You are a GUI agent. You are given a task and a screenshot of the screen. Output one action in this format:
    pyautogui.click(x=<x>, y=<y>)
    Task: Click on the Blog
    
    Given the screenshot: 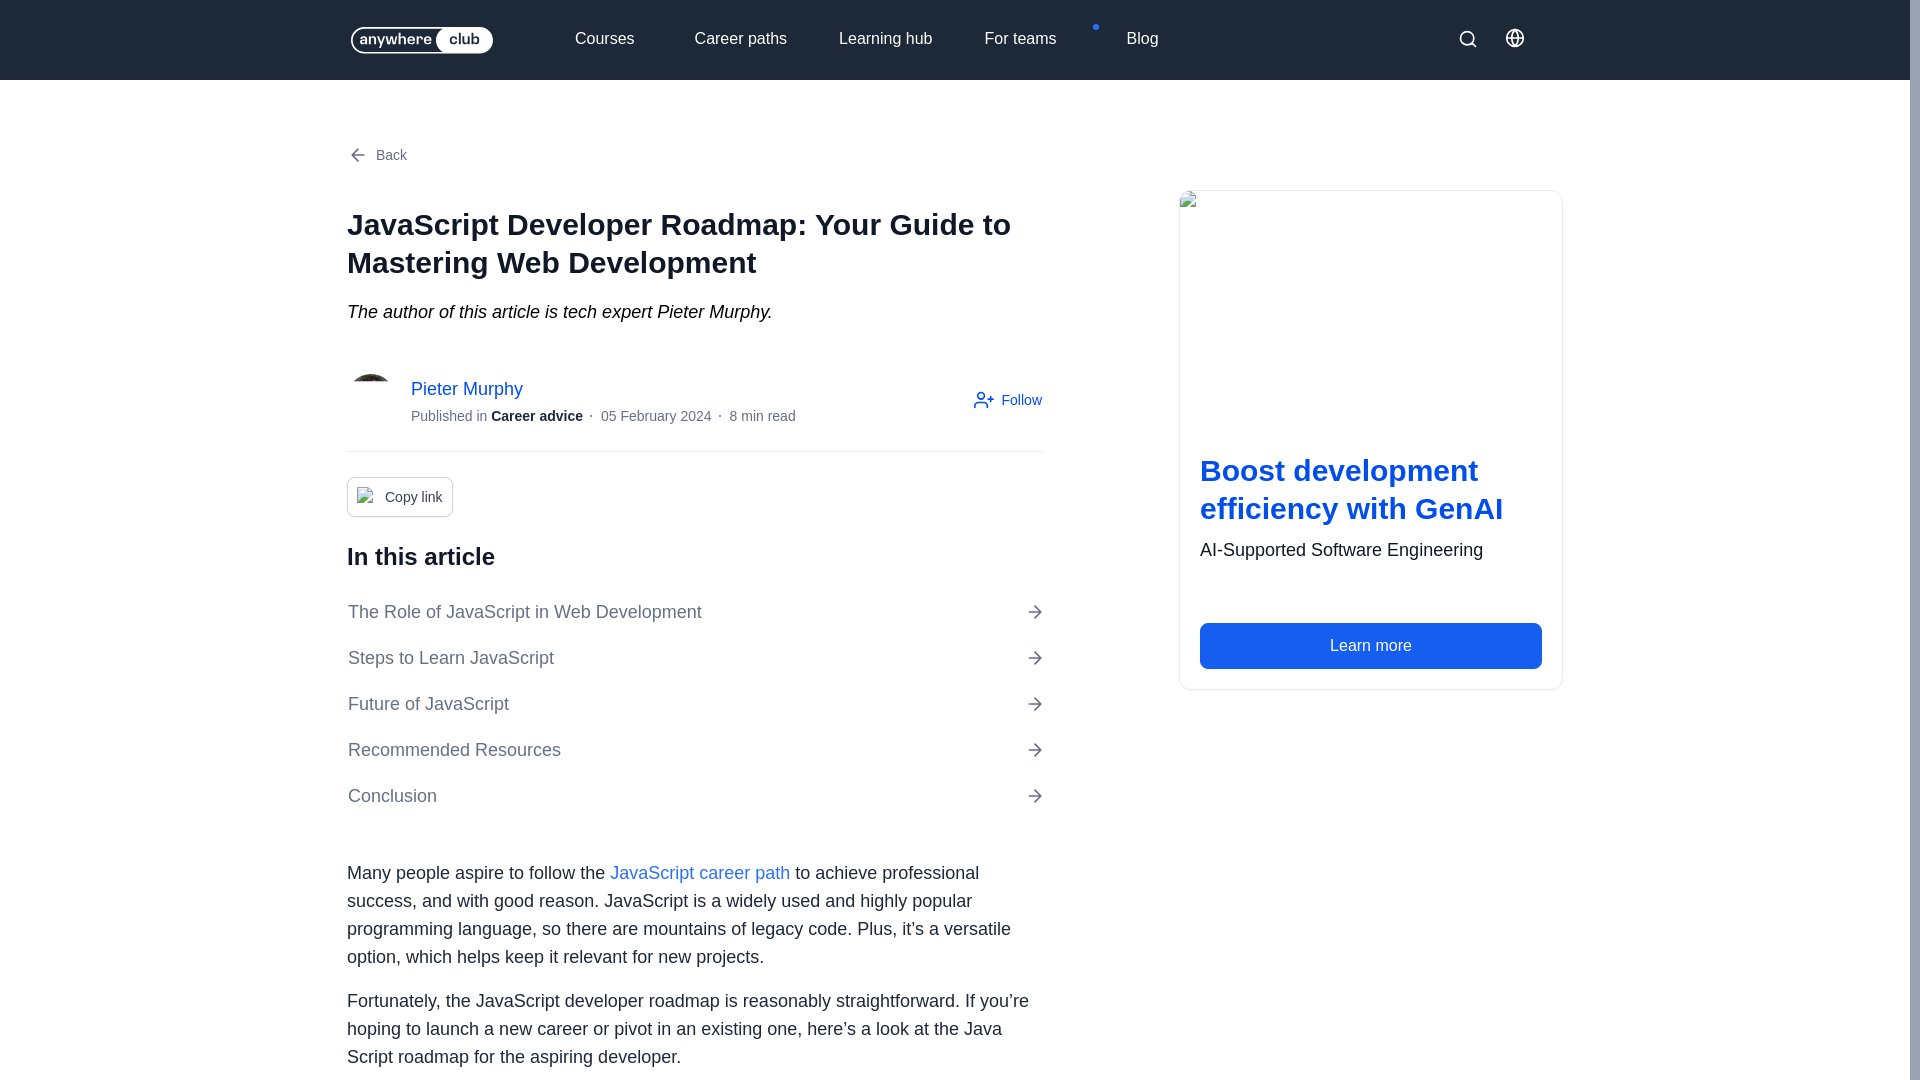 What is the action you would take?
    pyautogui.click(x=1156, y=40)
    